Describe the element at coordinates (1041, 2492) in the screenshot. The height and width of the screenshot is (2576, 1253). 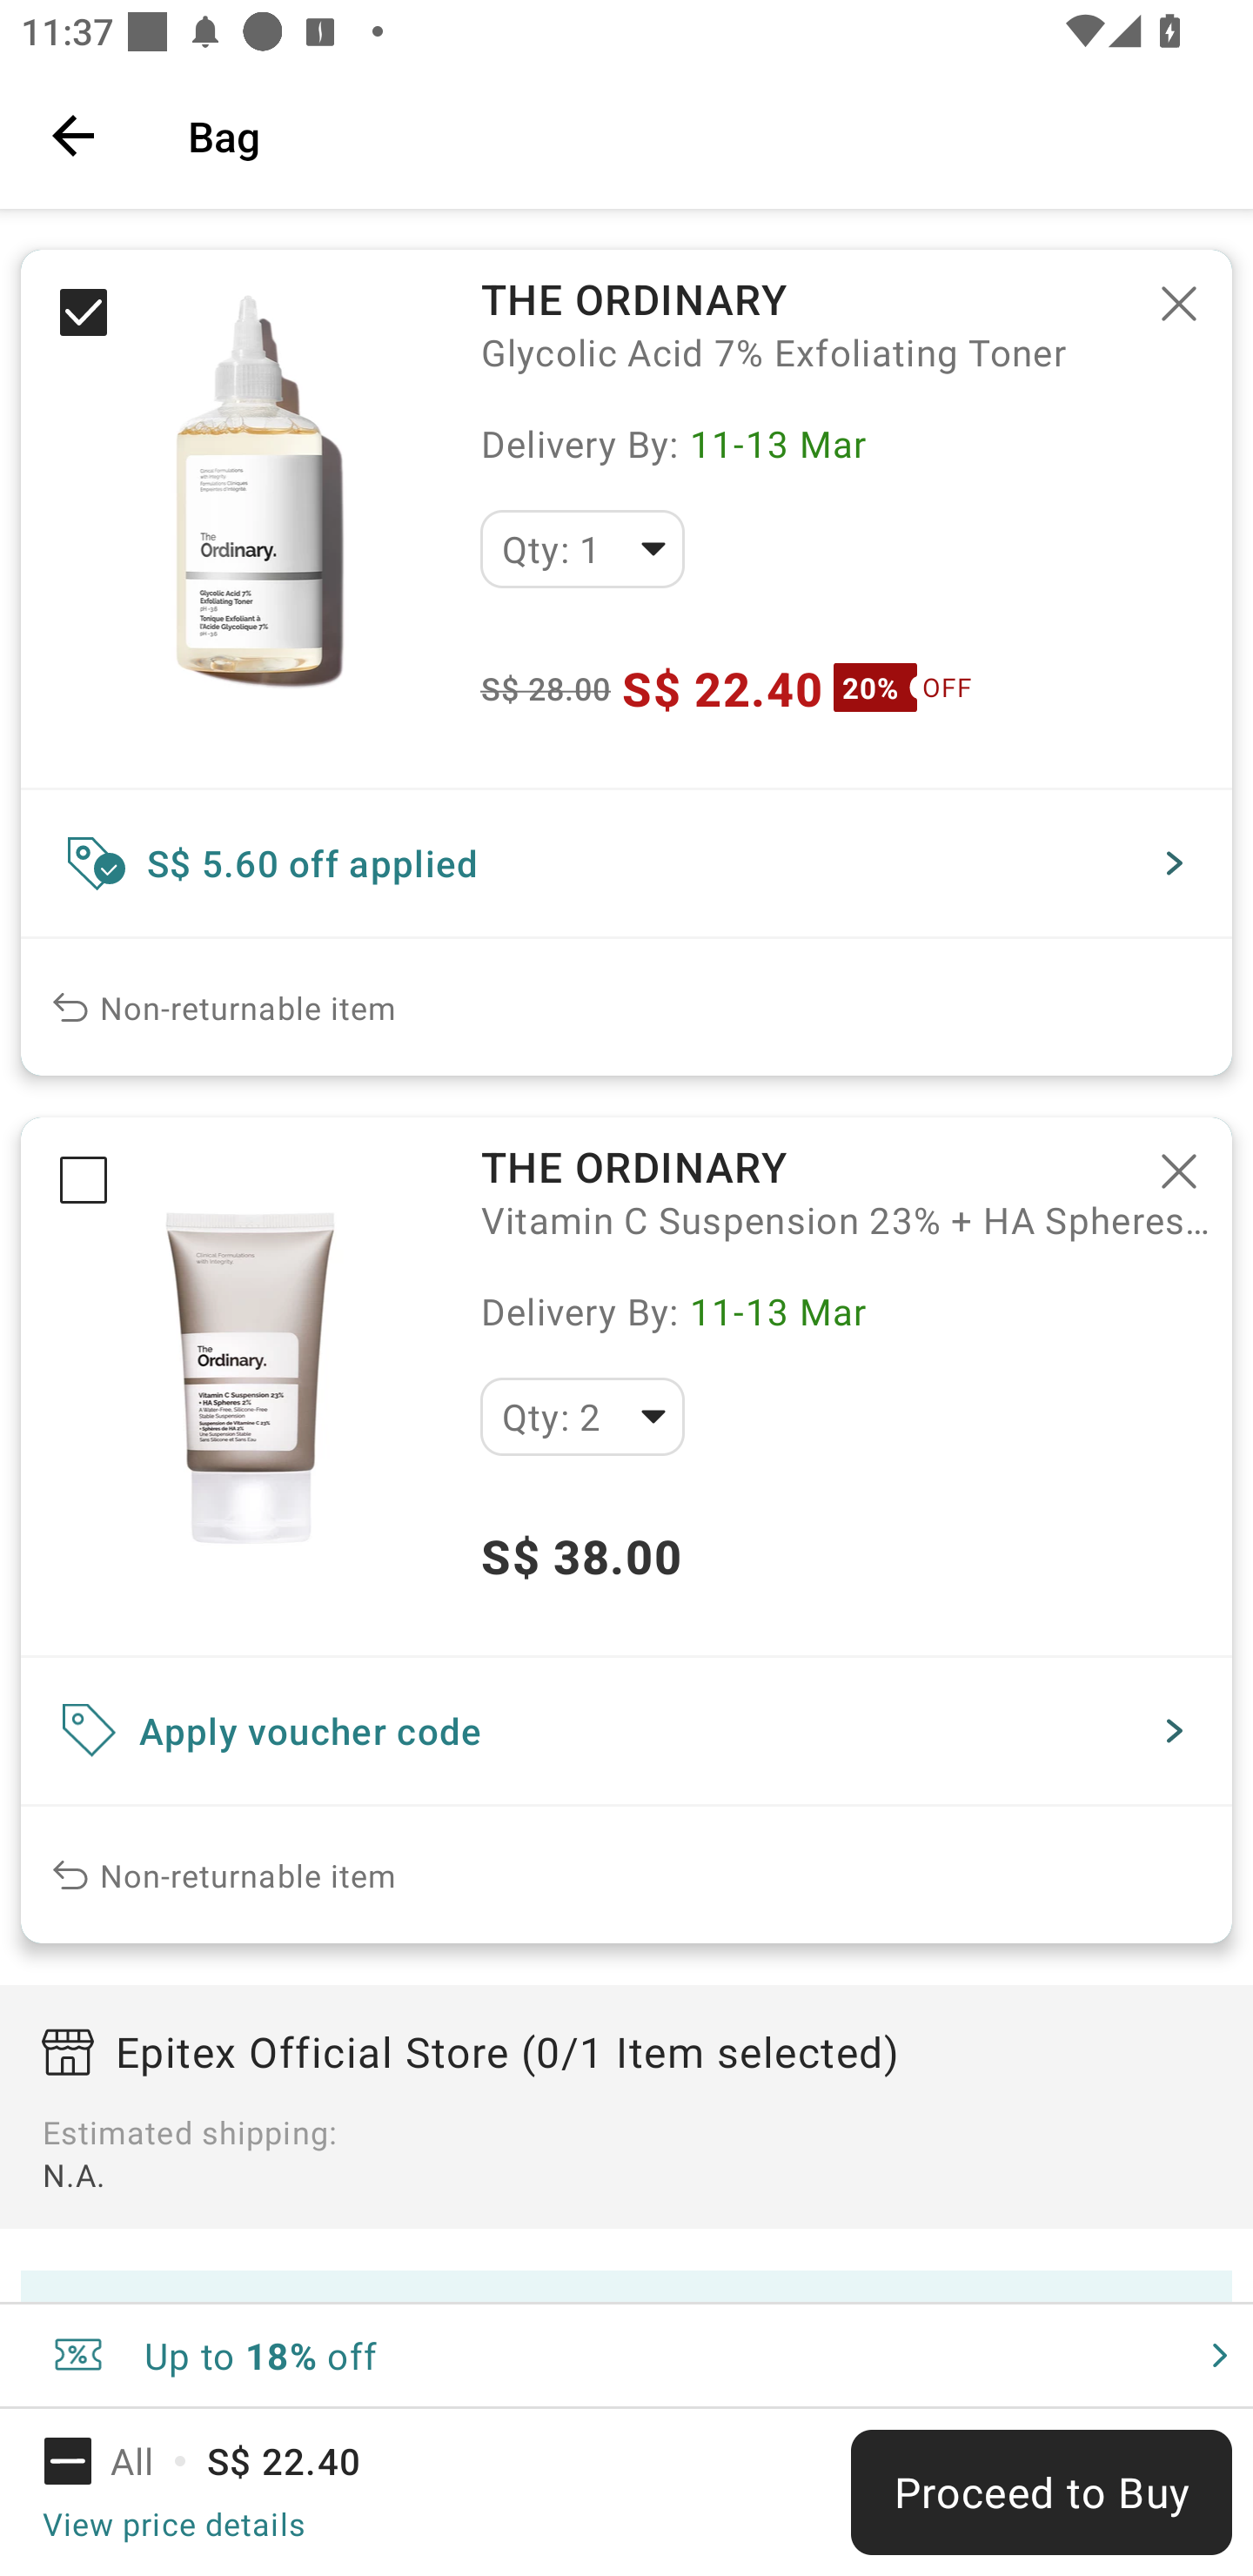
I see `Proceed to Buy` at that location.